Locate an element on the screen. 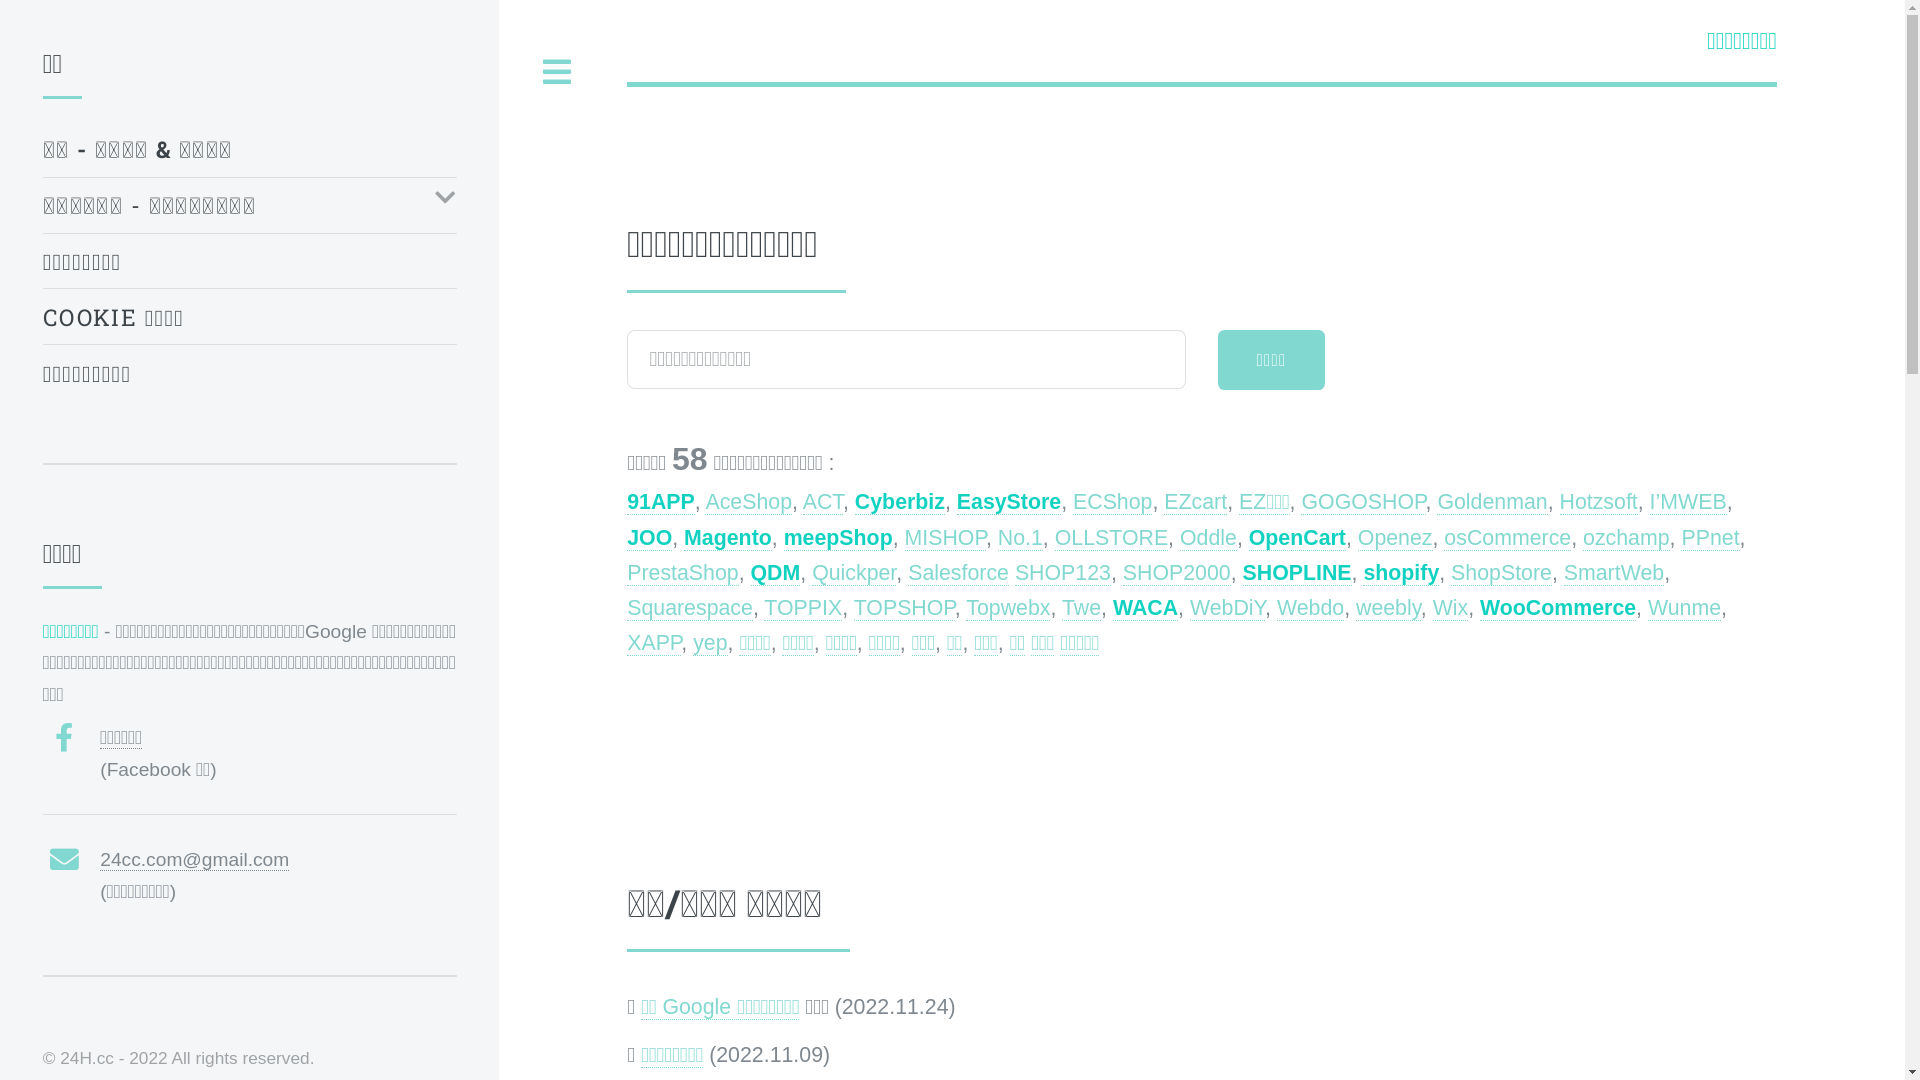  osCommerce is located at coordinates (1508, 538).